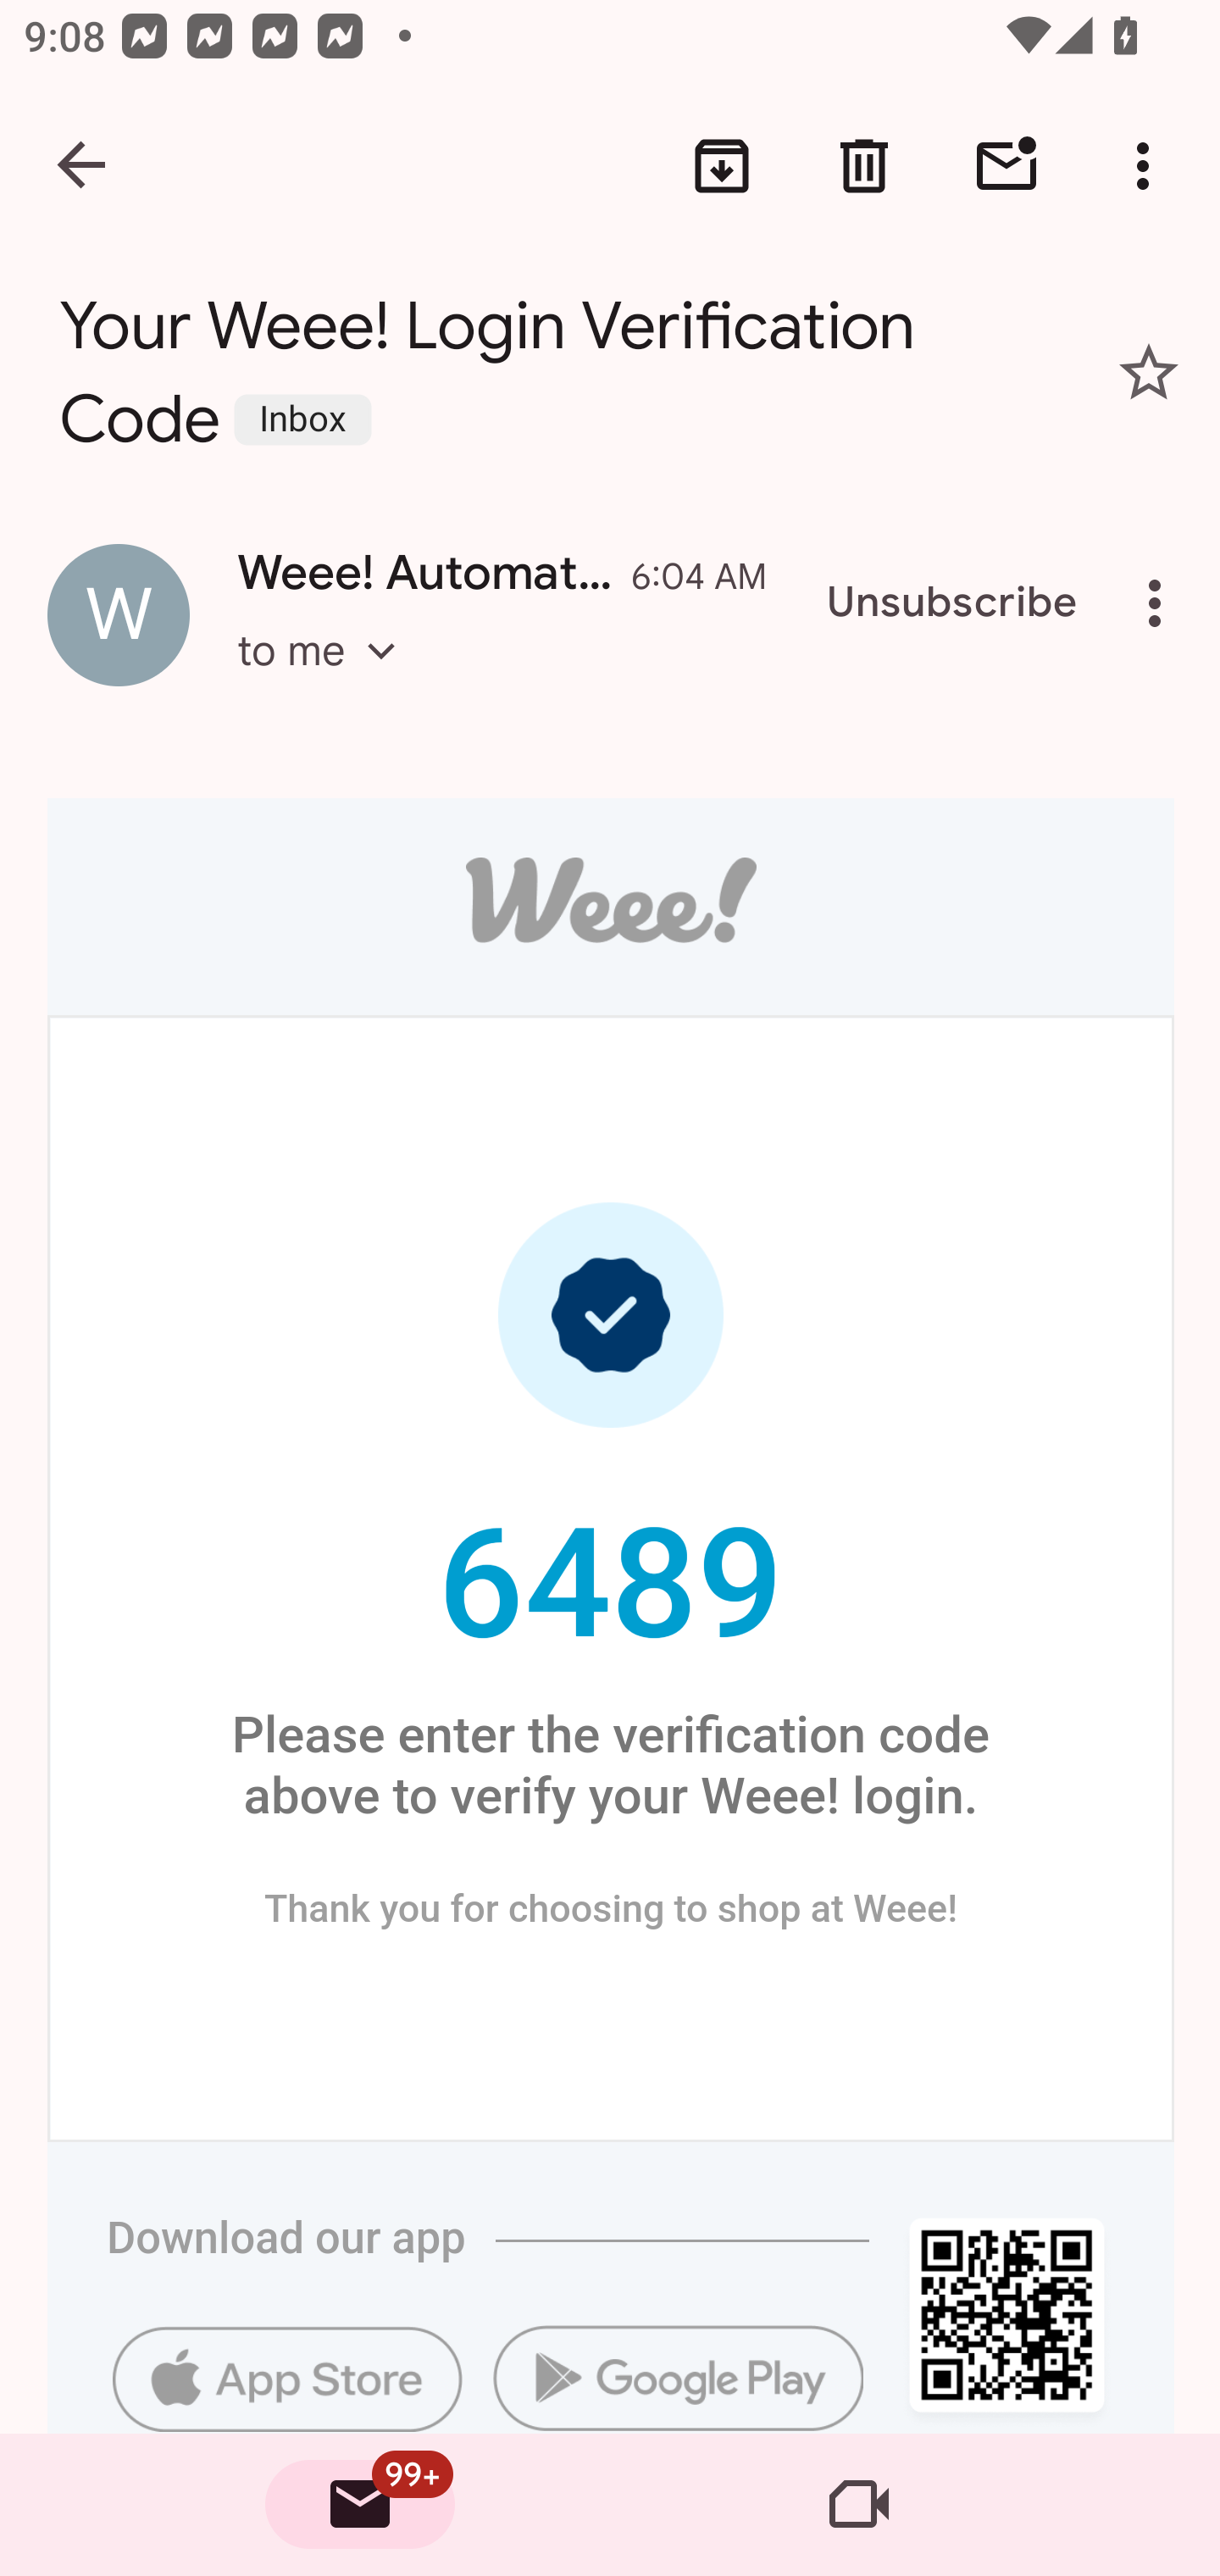 The width and height of the screenshot is (1220, 2576). Describe the element at coordinates (1161, 603) in the screenshot. I see `More options` at that location.